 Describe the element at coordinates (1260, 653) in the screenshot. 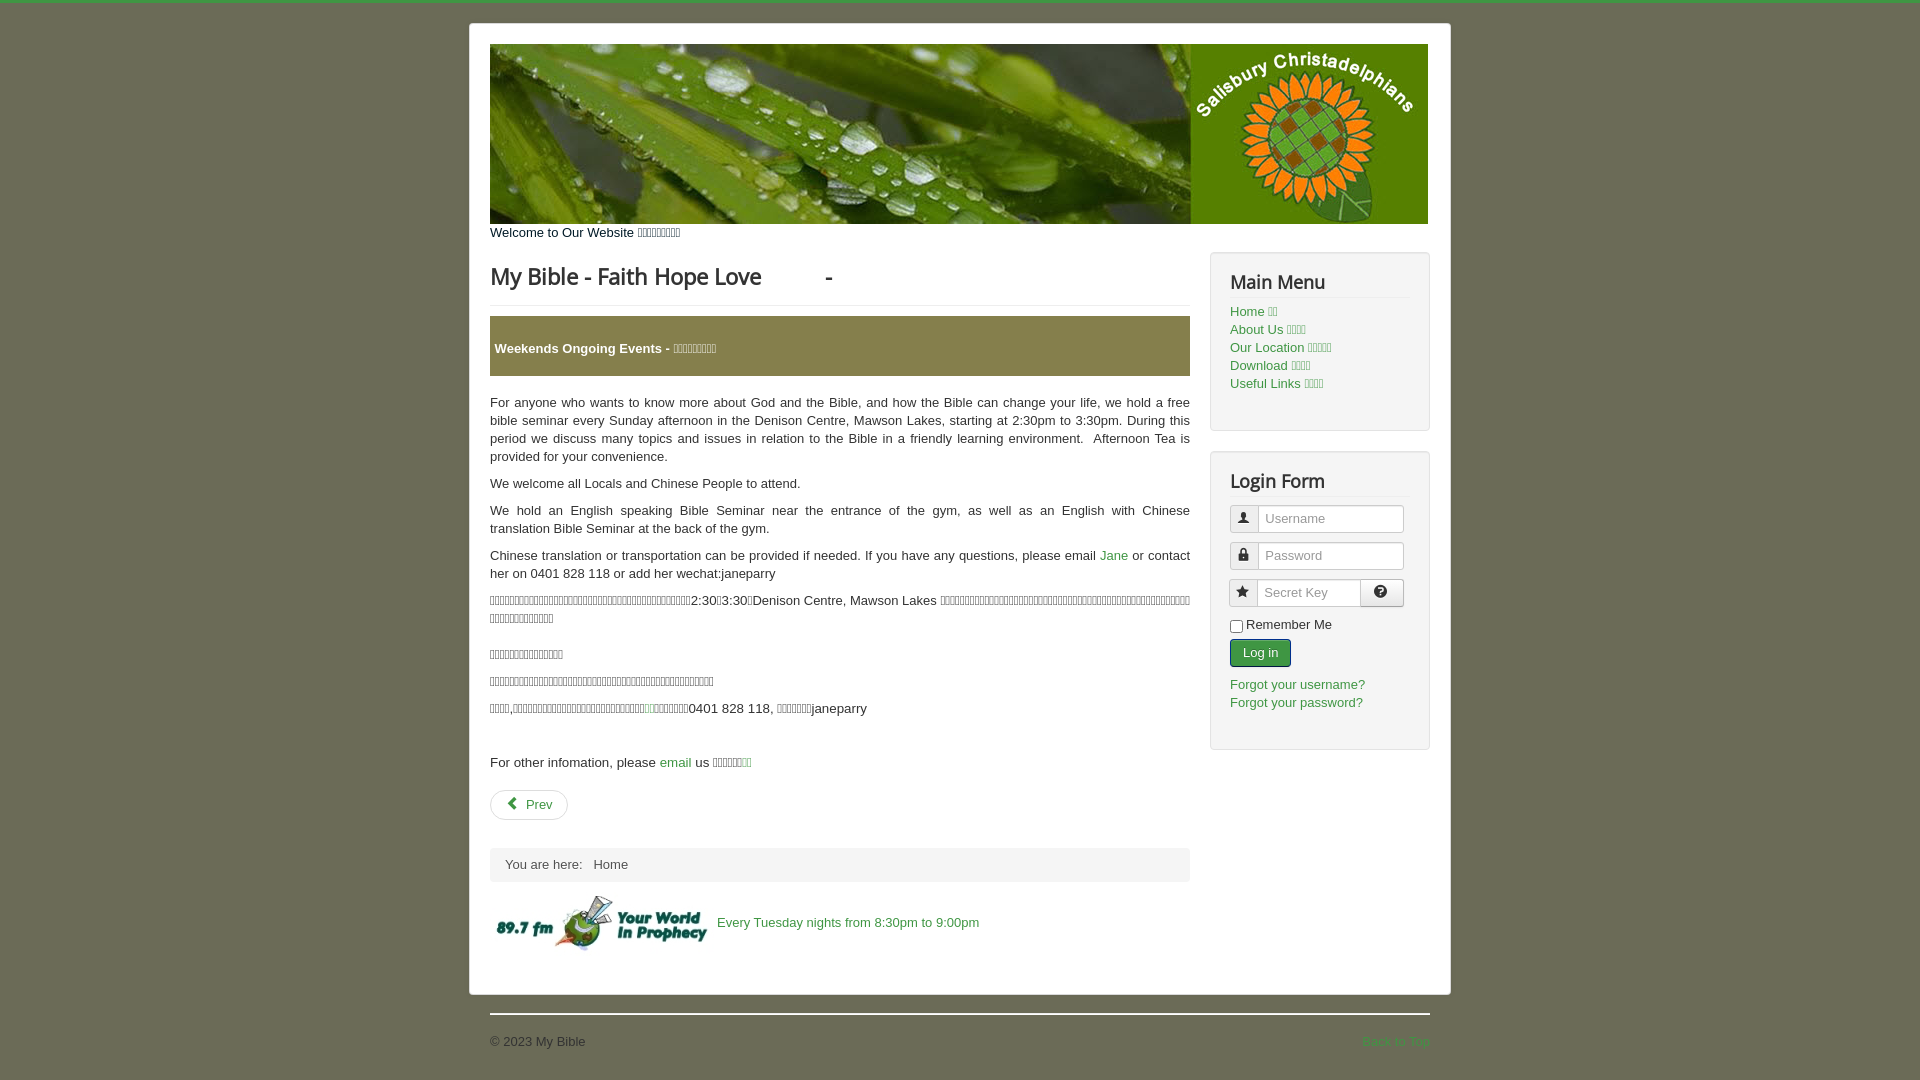

I see `Log in` at that location.